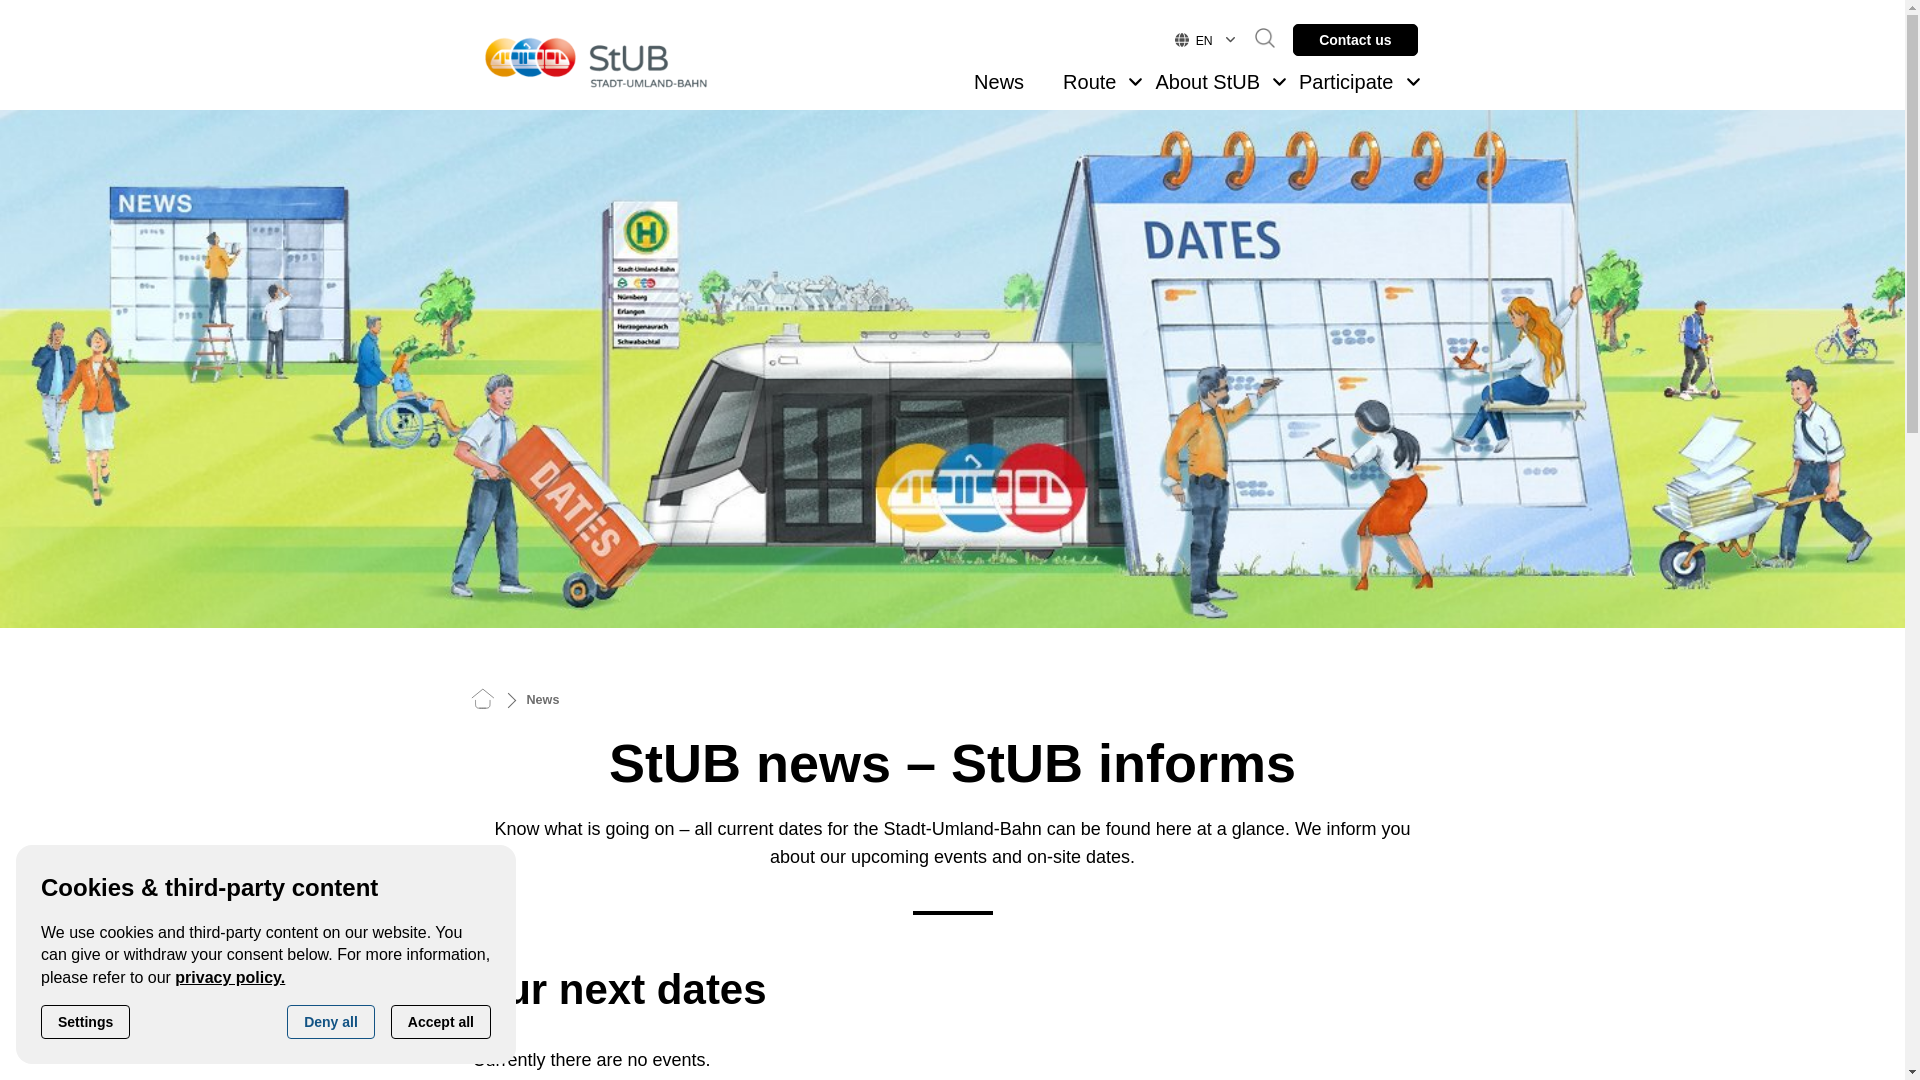 Image resolution: width=1920 pixels, height=1080 pixels. What do you see at coordinates (1355, 40) in the screenshot?
I see `Contact us` at bounding box center [1355, 40].